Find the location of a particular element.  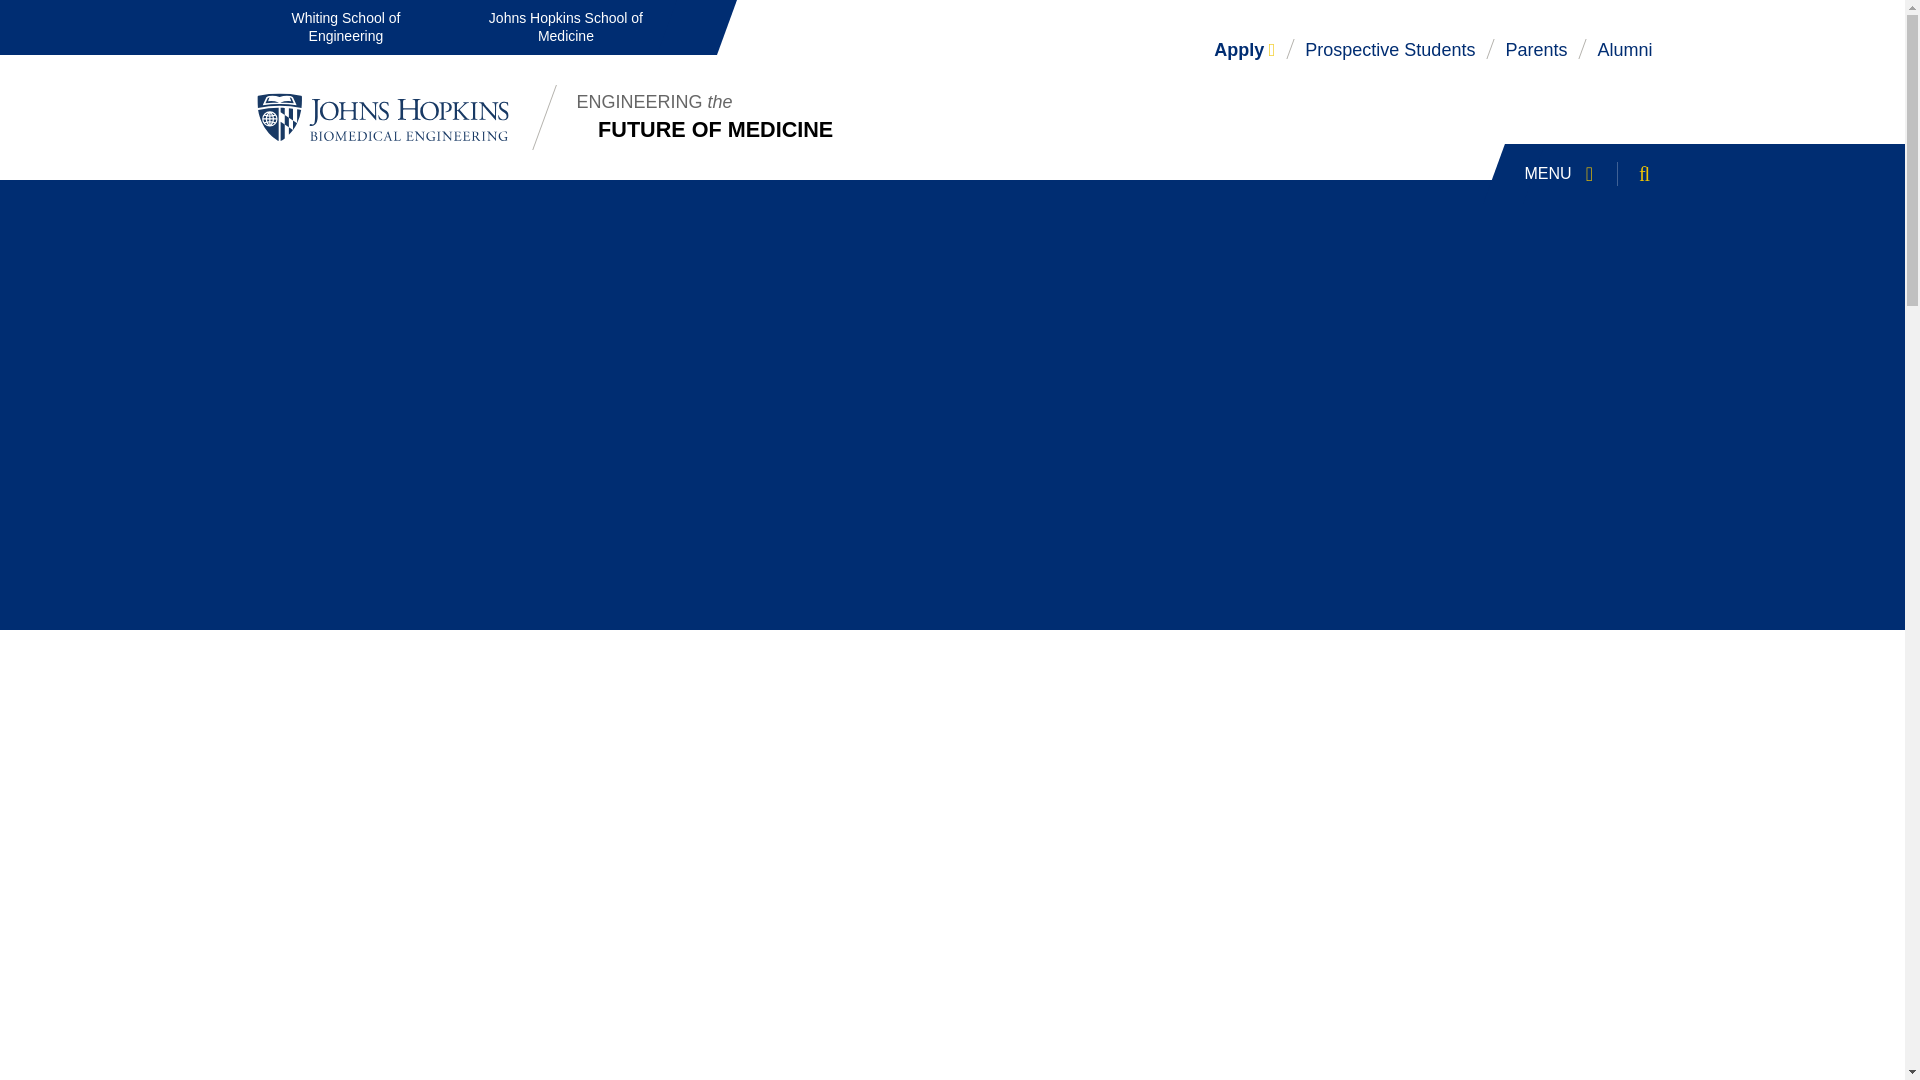

Apply is located at coordinates (1244, 50).